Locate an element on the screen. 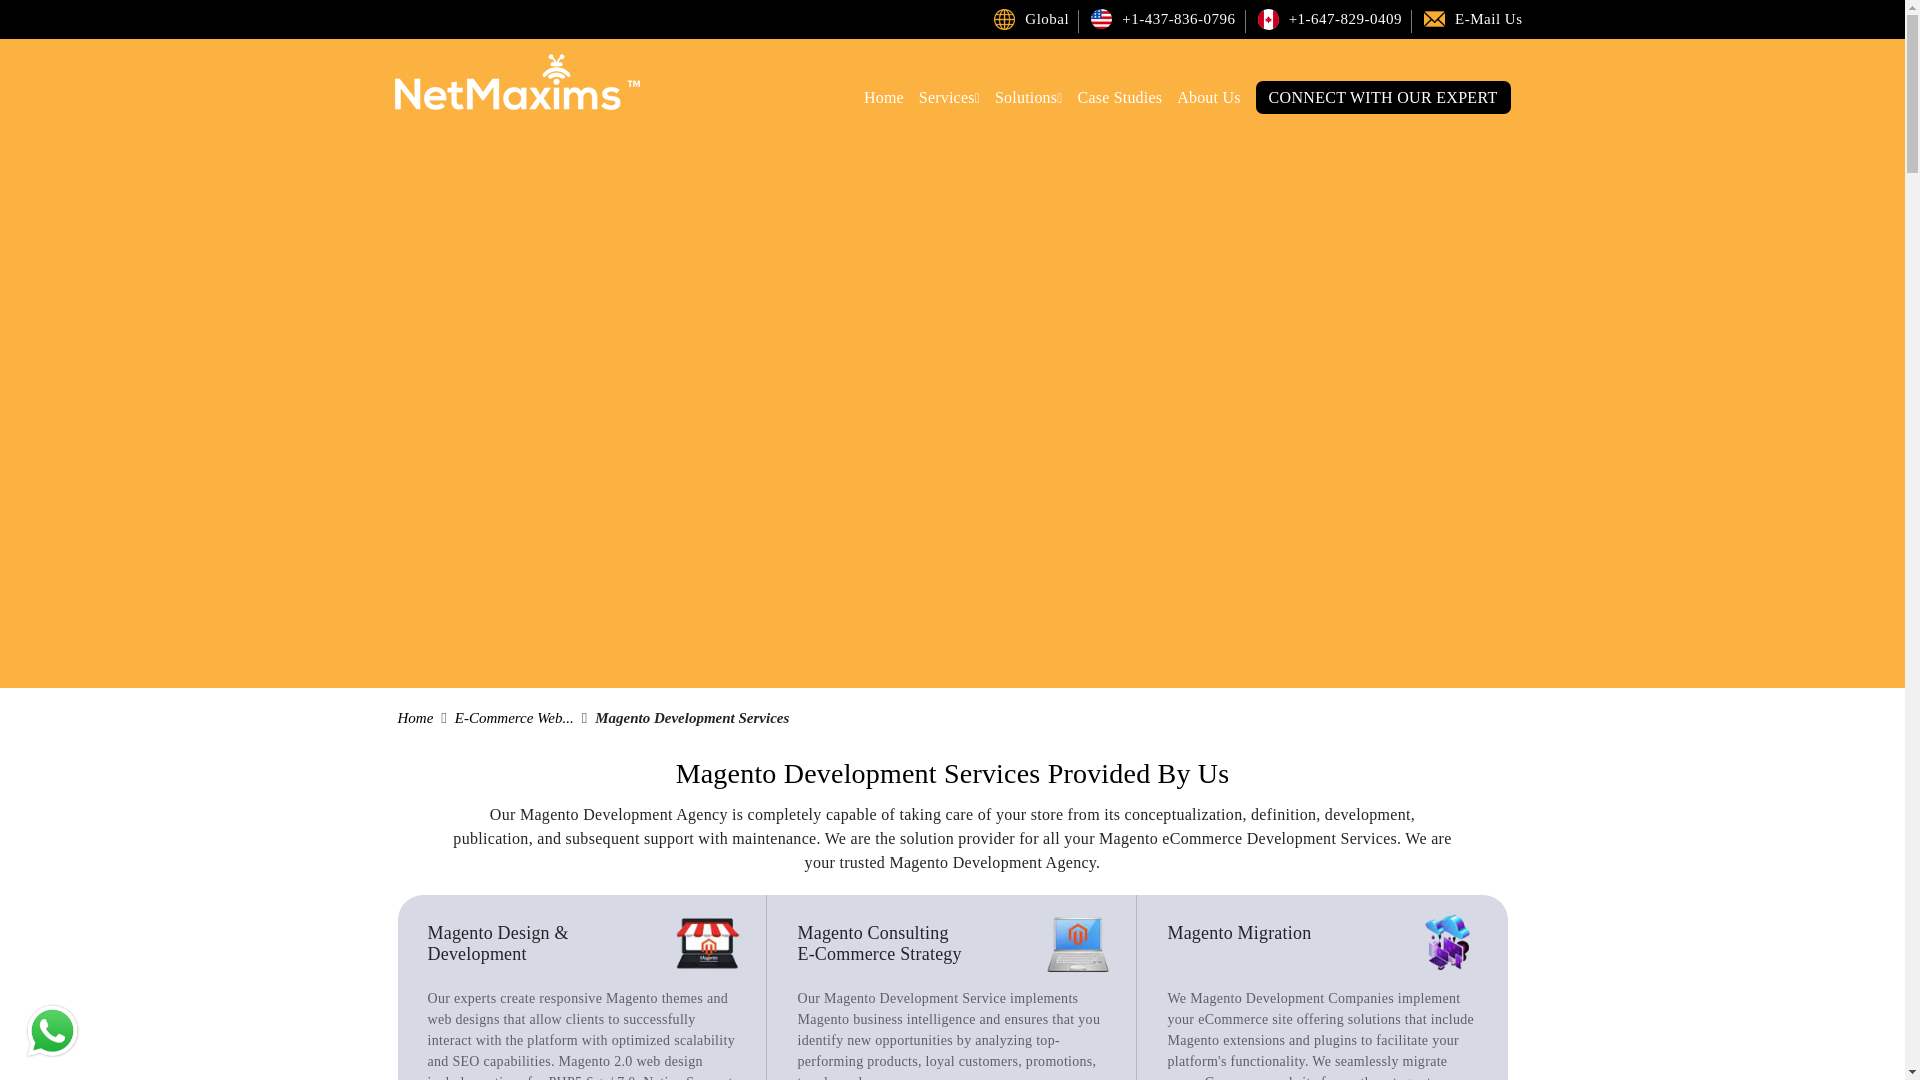  Magento Migration Icon is located at coordinates (1449, 944).